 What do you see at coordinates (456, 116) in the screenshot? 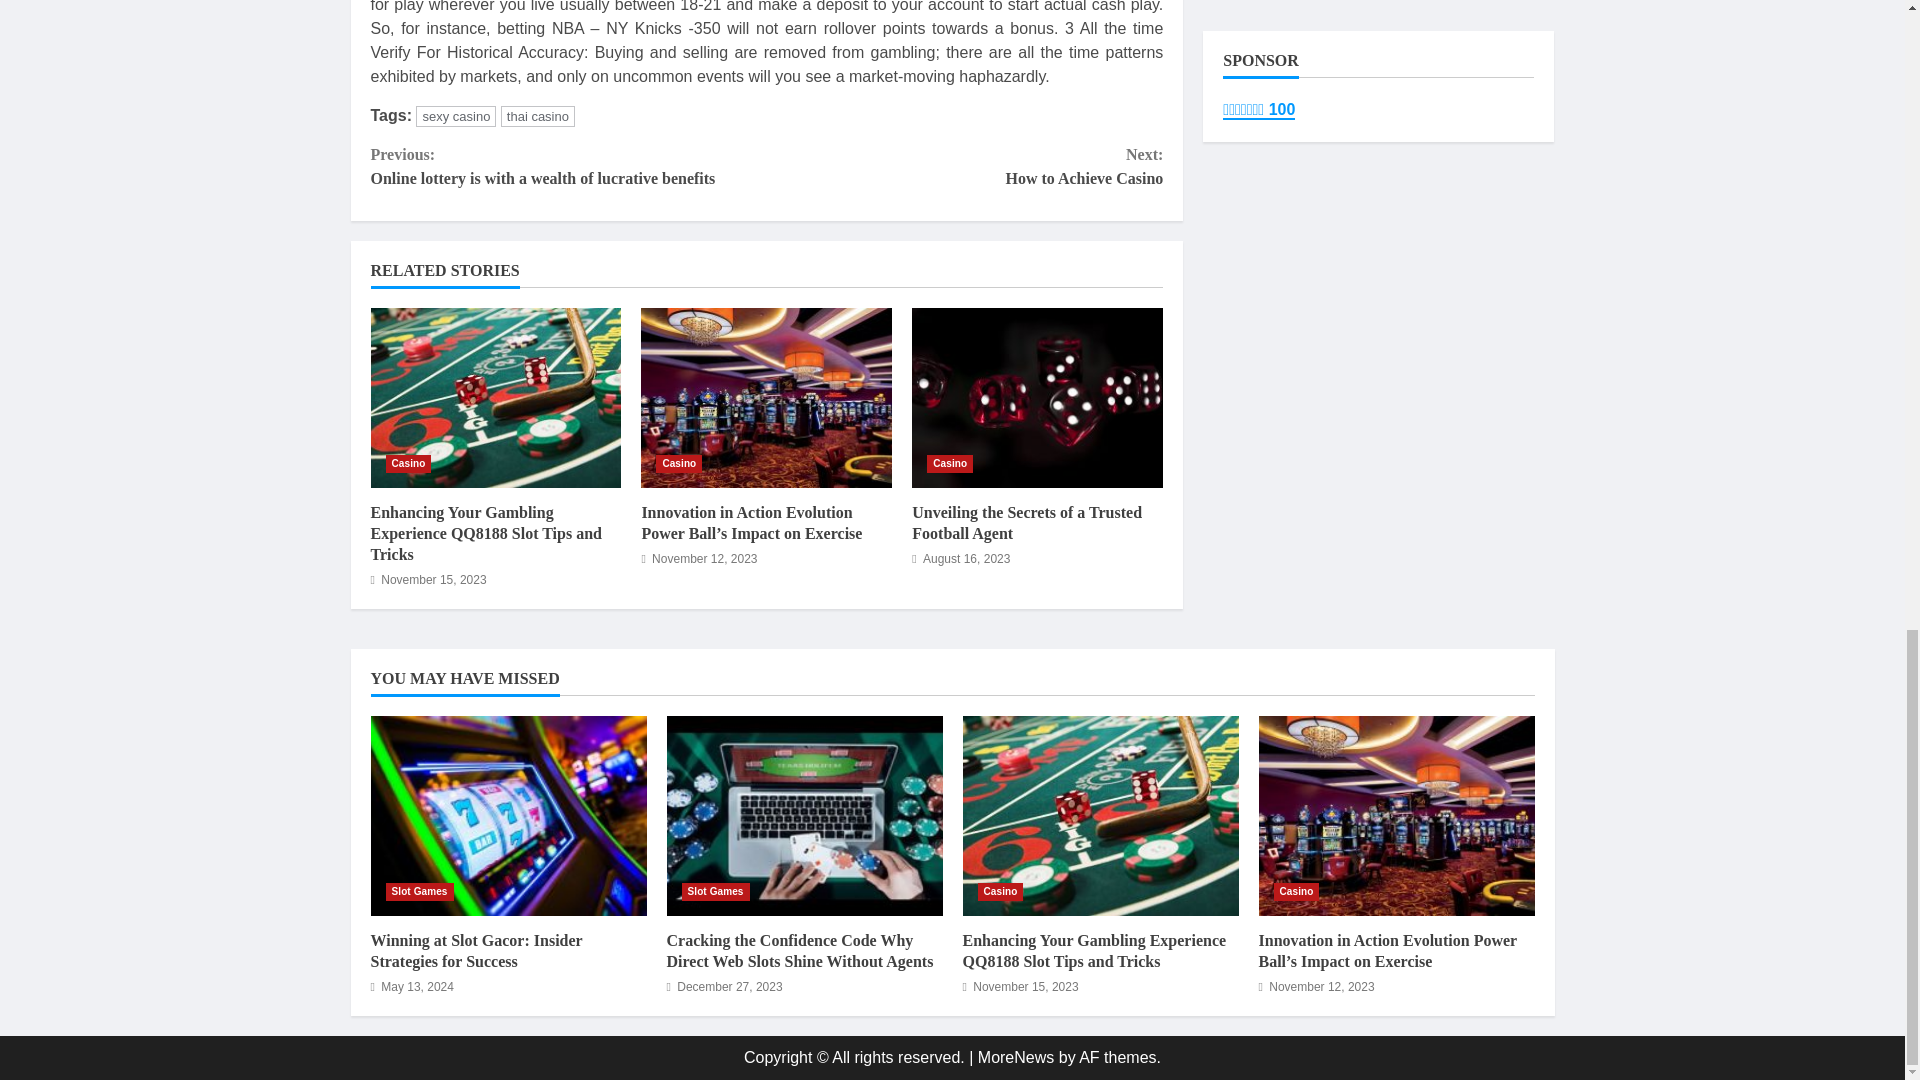
I see `sexy casino` at bounding box center [456, 116].